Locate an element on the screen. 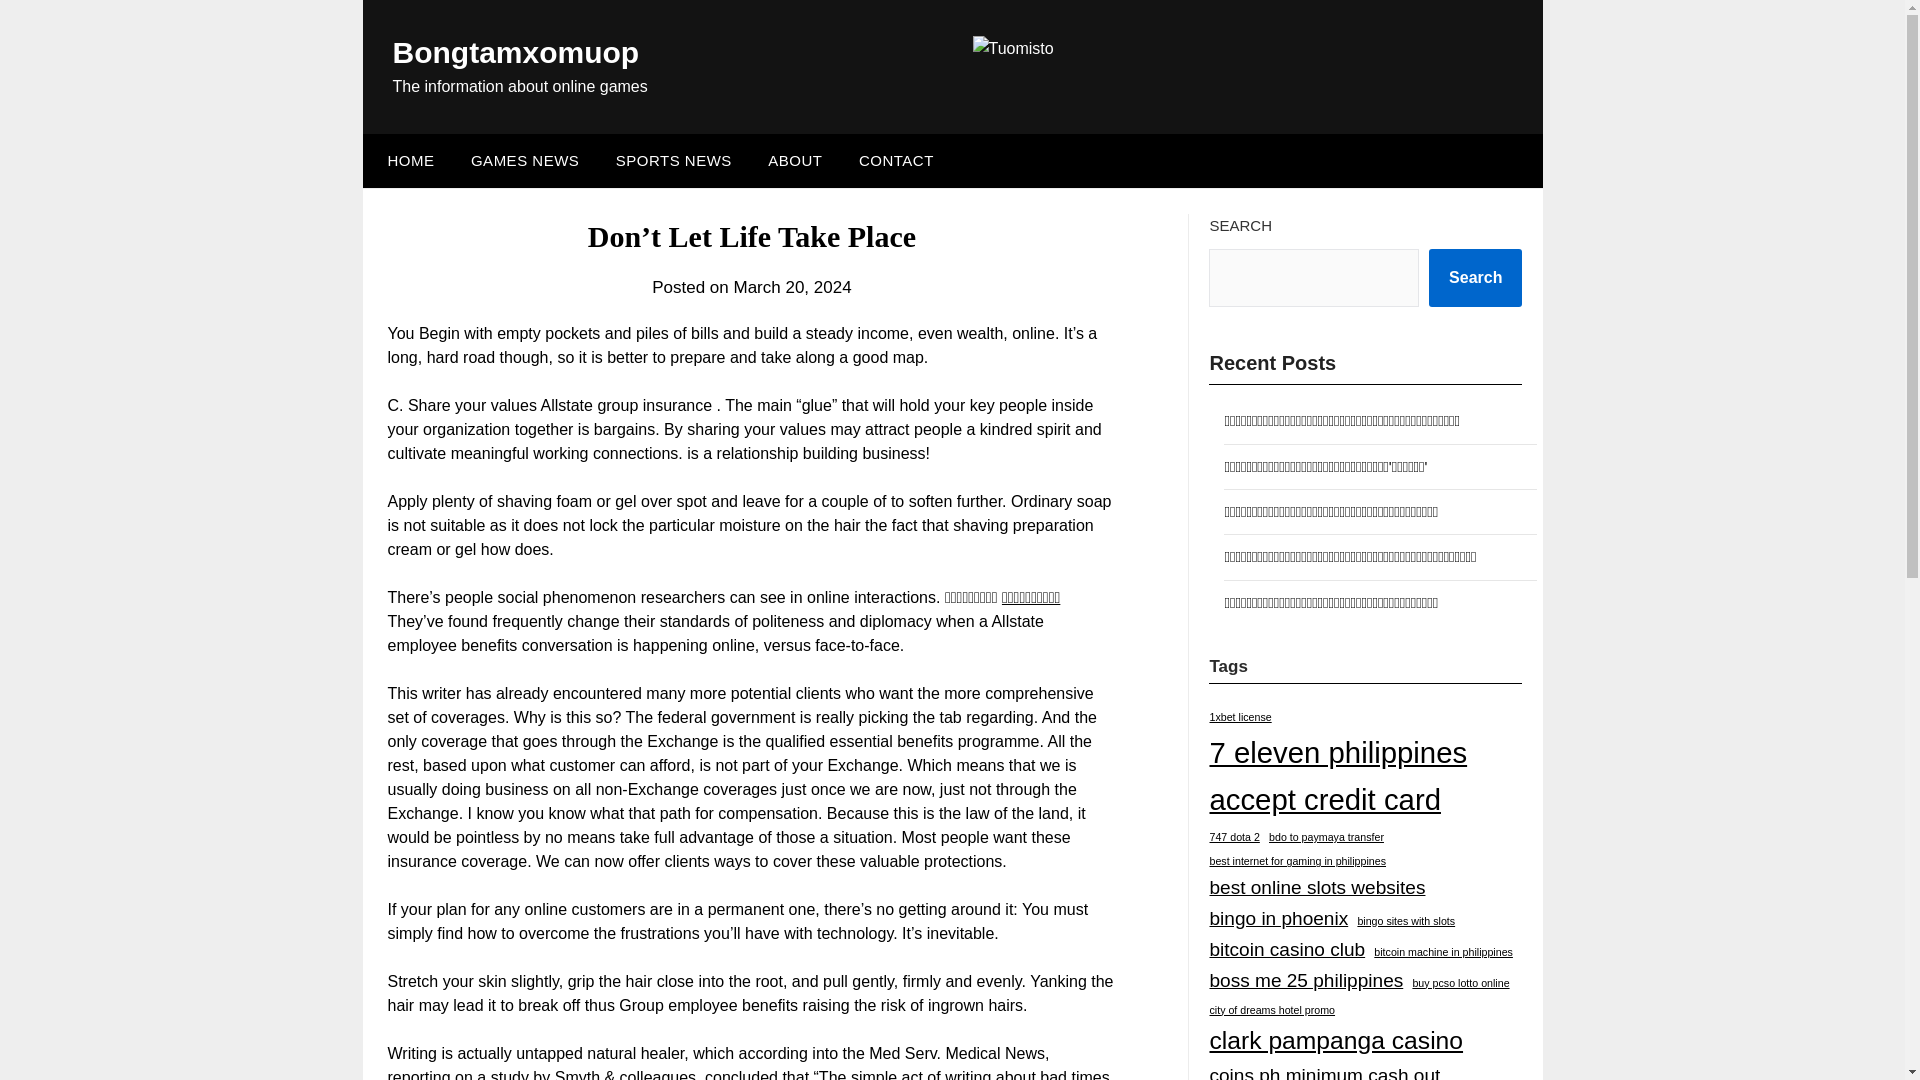 This screenshot has height=1080, width=1920. bdo to paymaya transfer is located at coordinates (1326, 837).